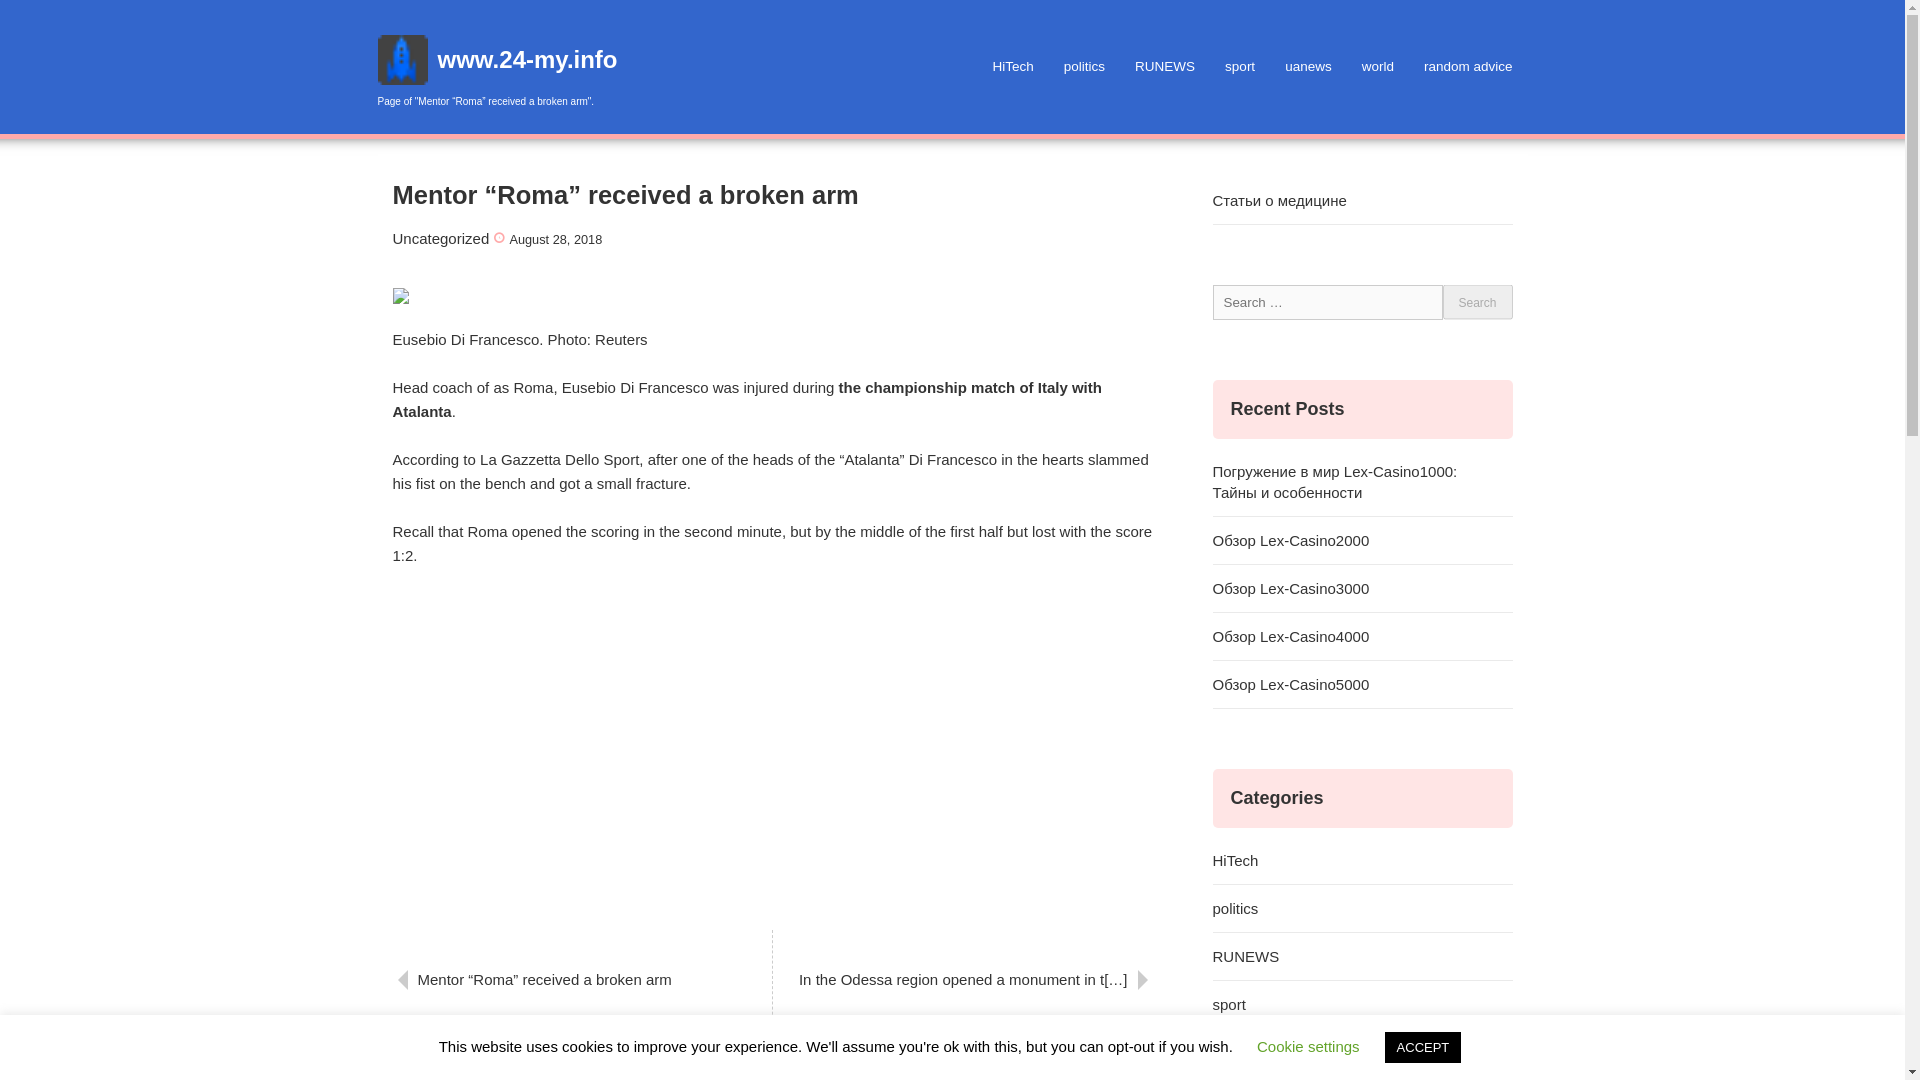 The width and height of the screenshot is (1920, 1080). Describe the element at coordinates (1468, 66) in the screenshot. I see `random advice` at that location.